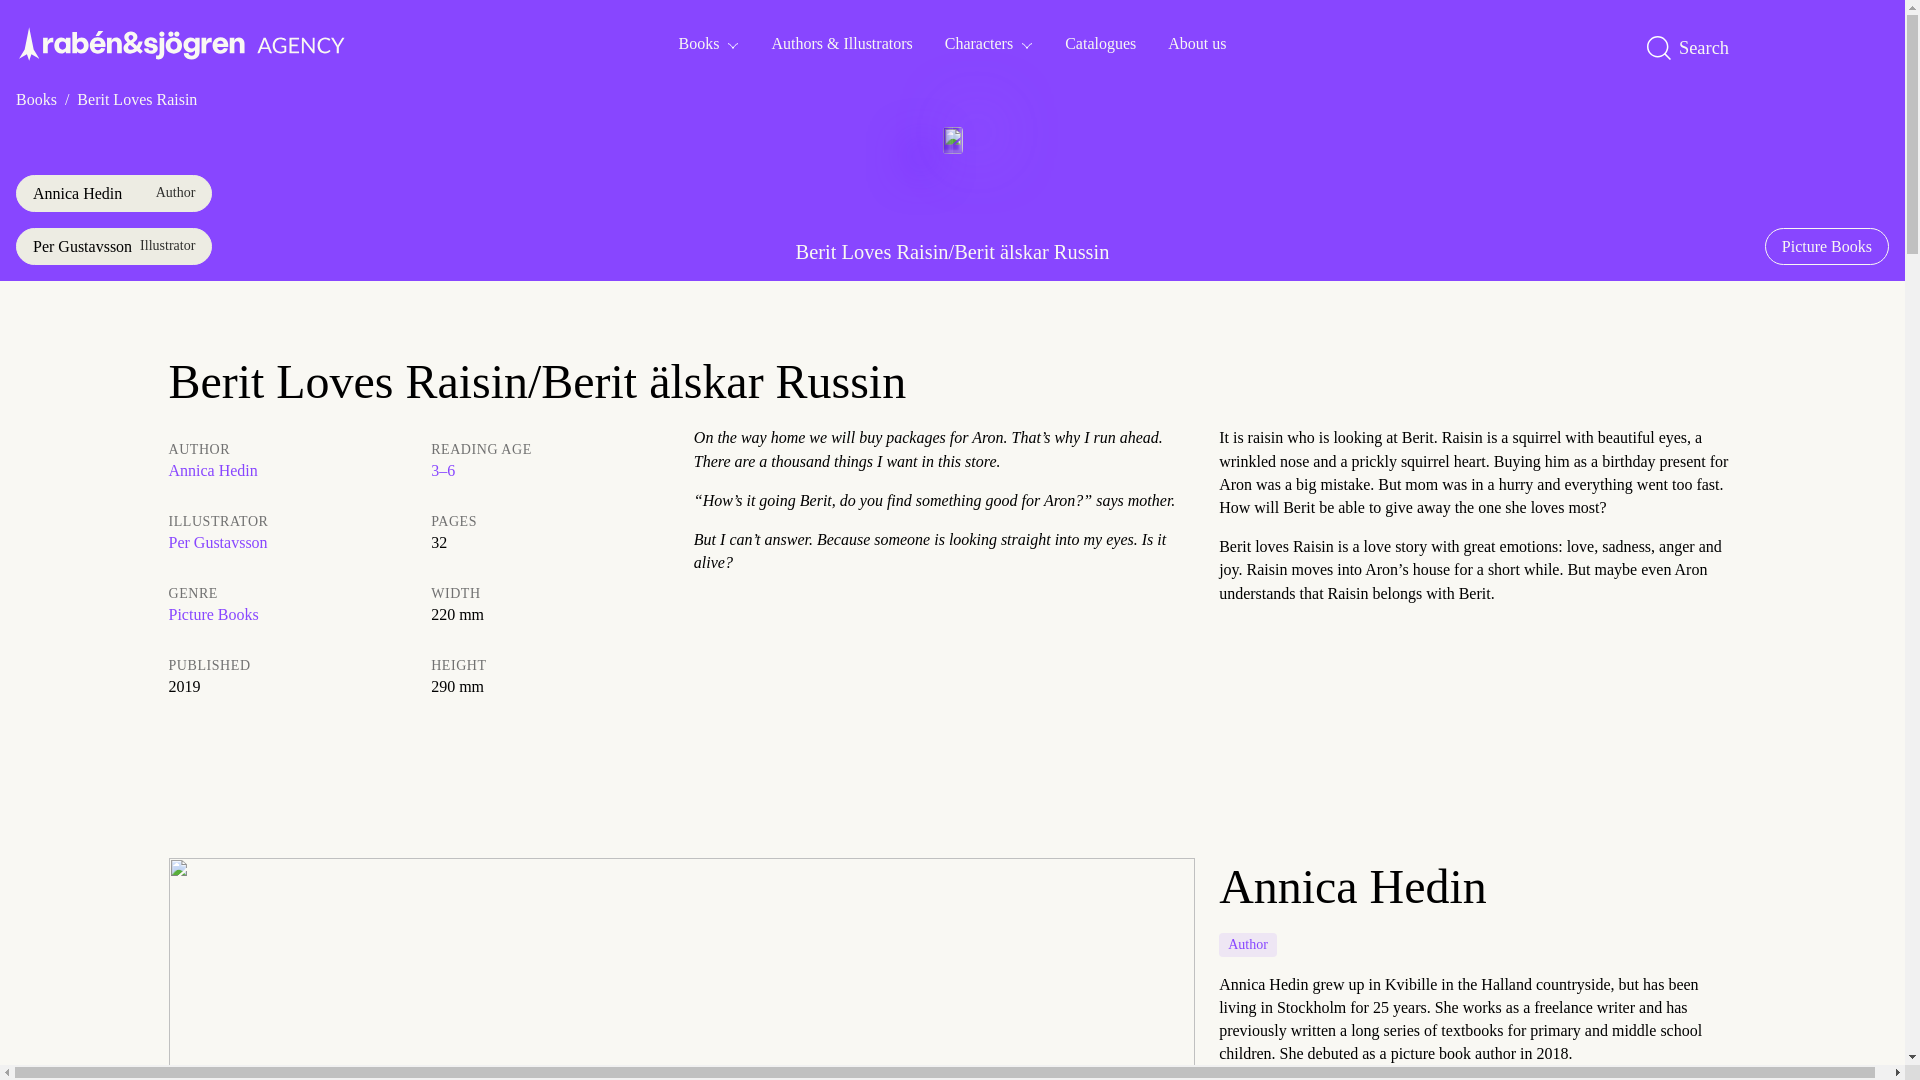 This screenshot has height=1080, width=1920. Describe the element at coordinates (709, 42) in the screenshot. I see `Books` at that location.